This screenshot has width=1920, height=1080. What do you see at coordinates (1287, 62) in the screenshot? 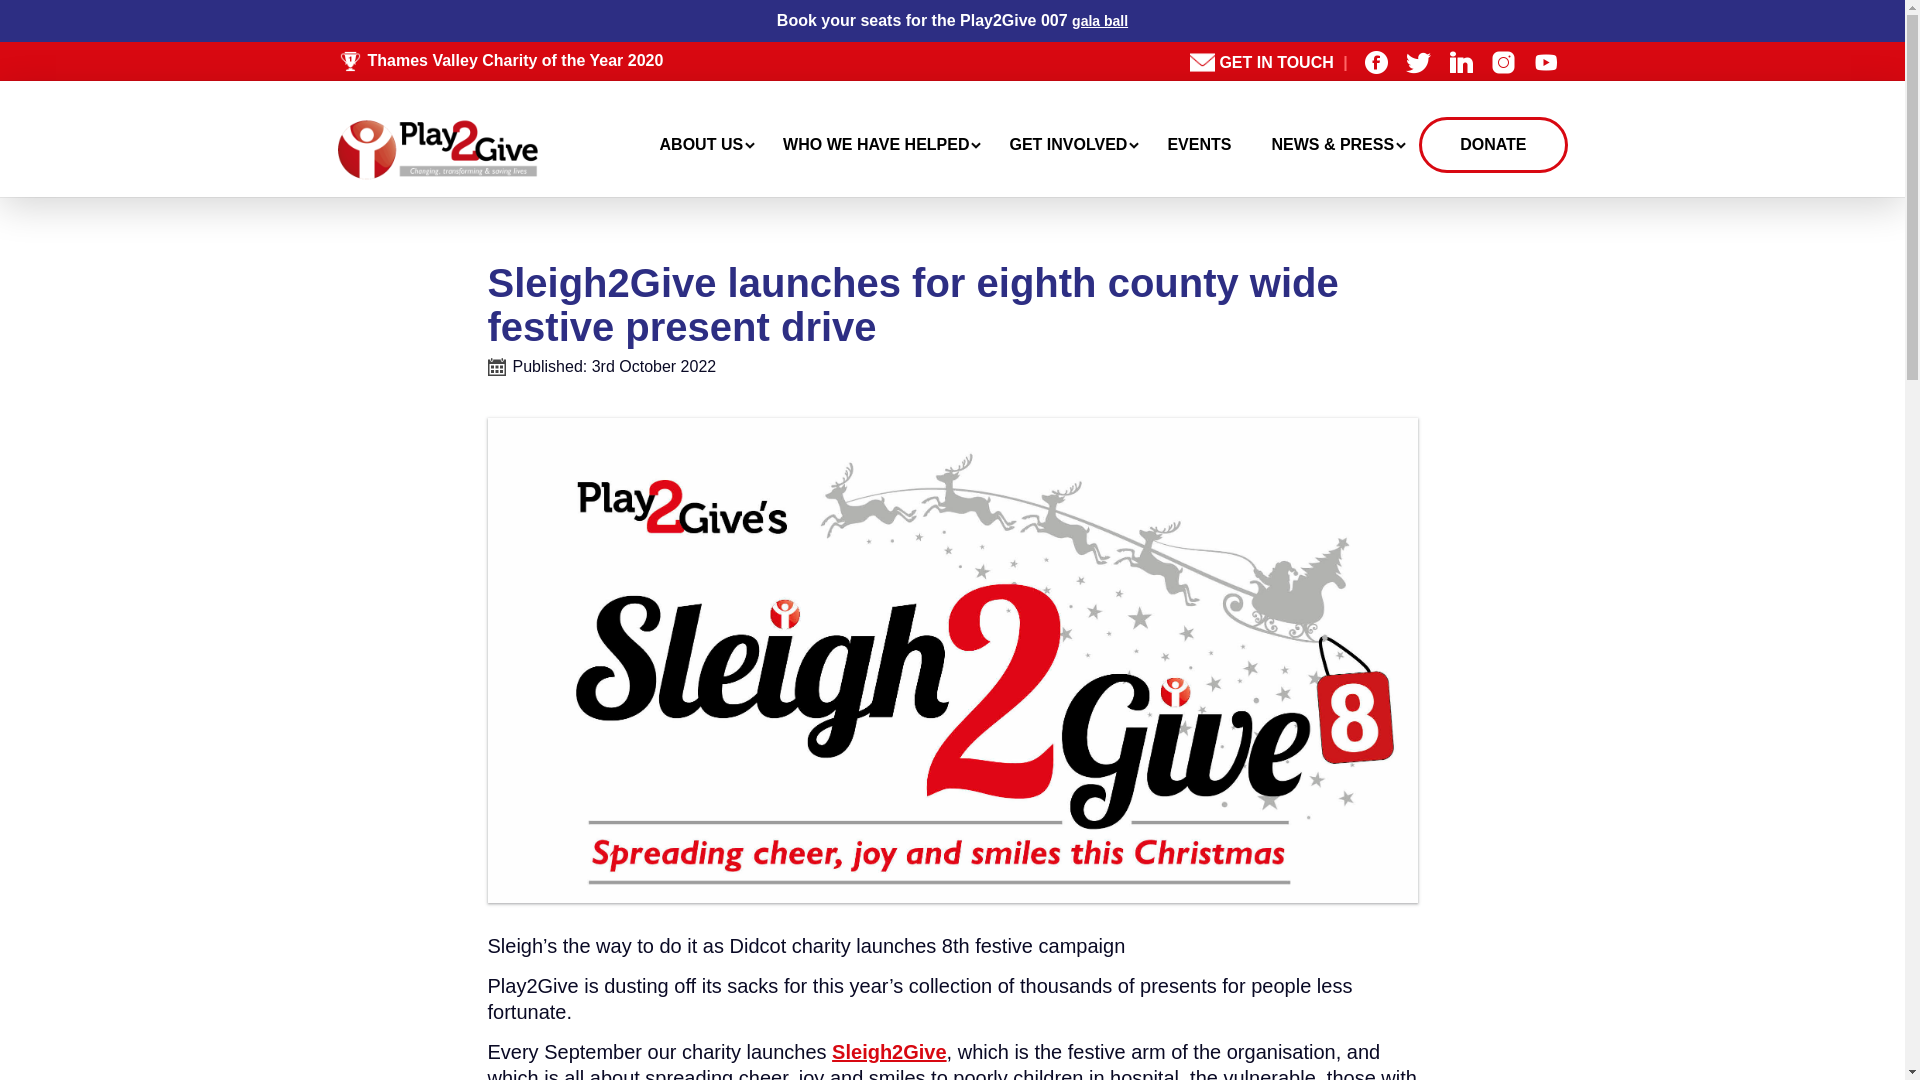
I see `GET IN TOUCH` at bounding box center [1287, 62].